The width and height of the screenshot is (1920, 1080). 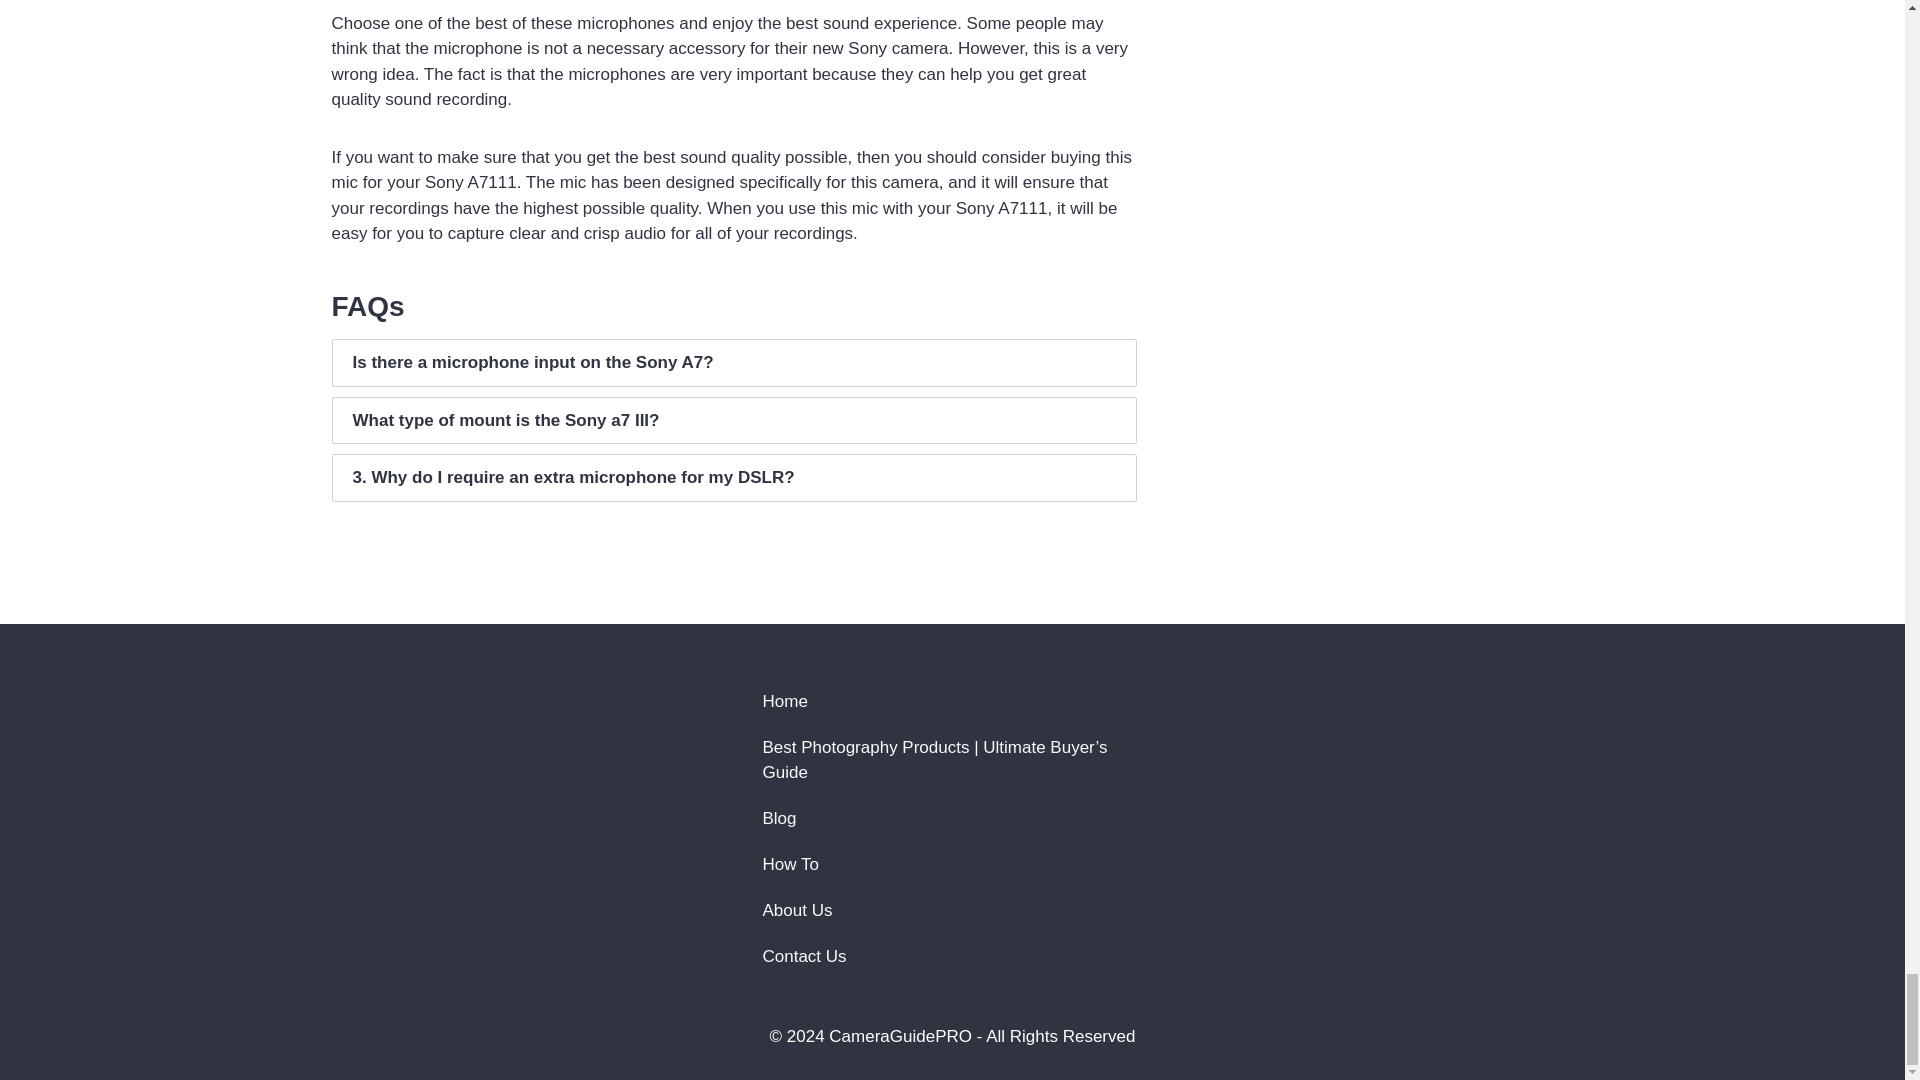 I want to click on About Us, so click(x=952, y=910).